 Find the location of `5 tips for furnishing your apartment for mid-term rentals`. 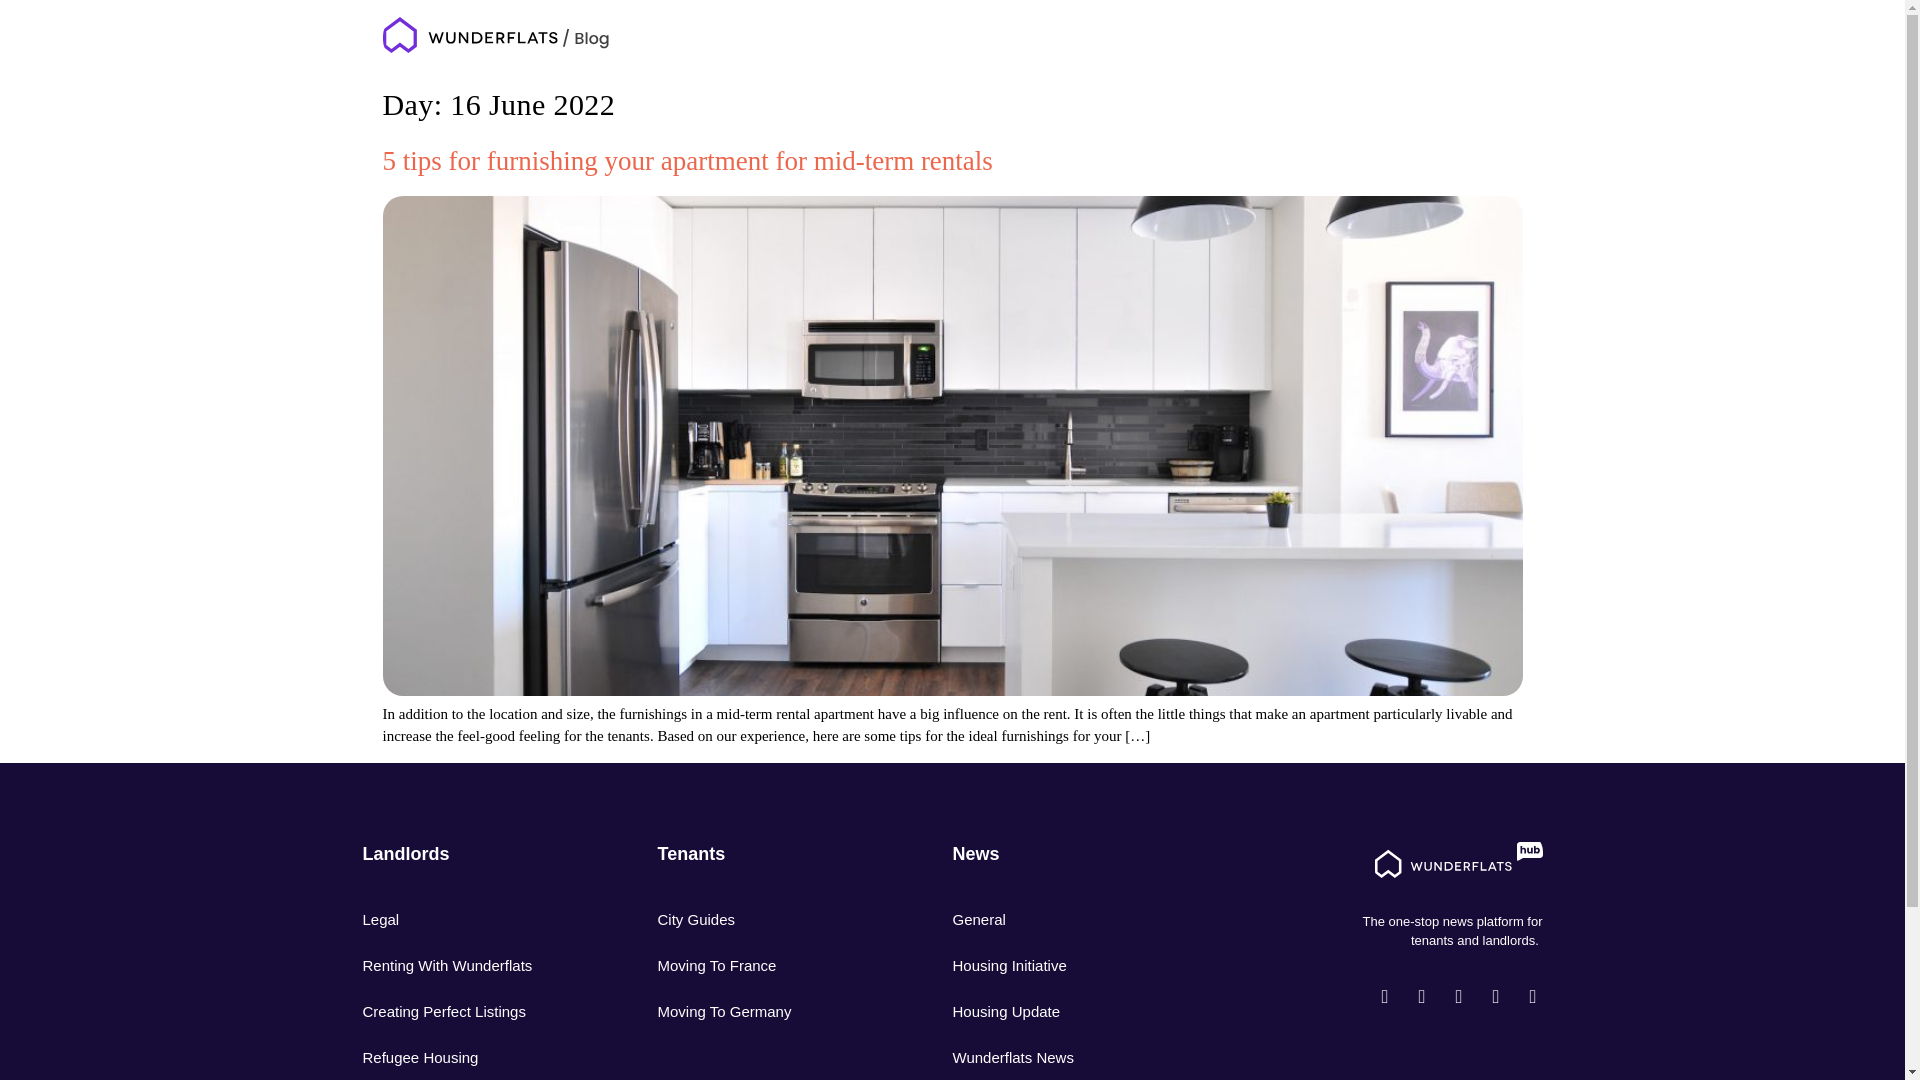

5 tips for furnishing your apartment for mid-term rentals is located at coordinates (687, 160).